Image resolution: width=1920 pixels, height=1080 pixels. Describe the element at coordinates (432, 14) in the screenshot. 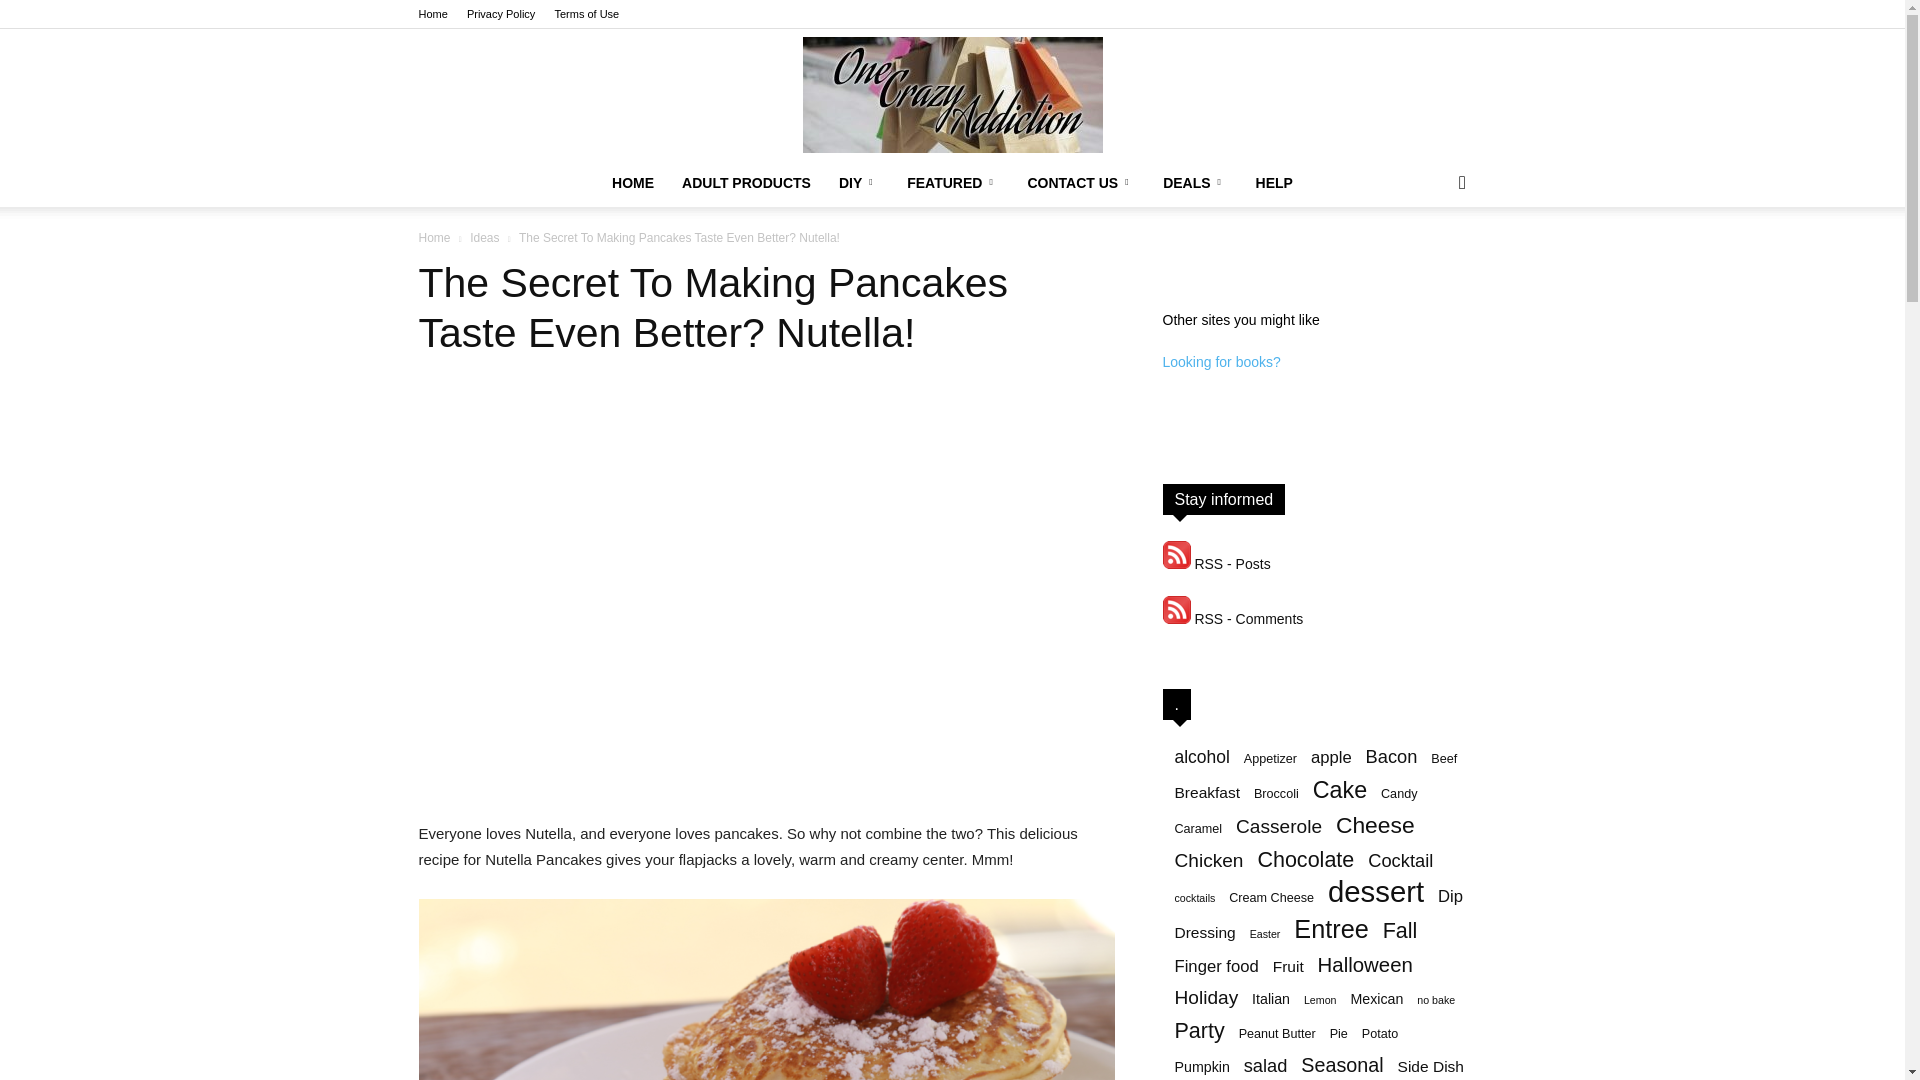

I see `Home` at that location.